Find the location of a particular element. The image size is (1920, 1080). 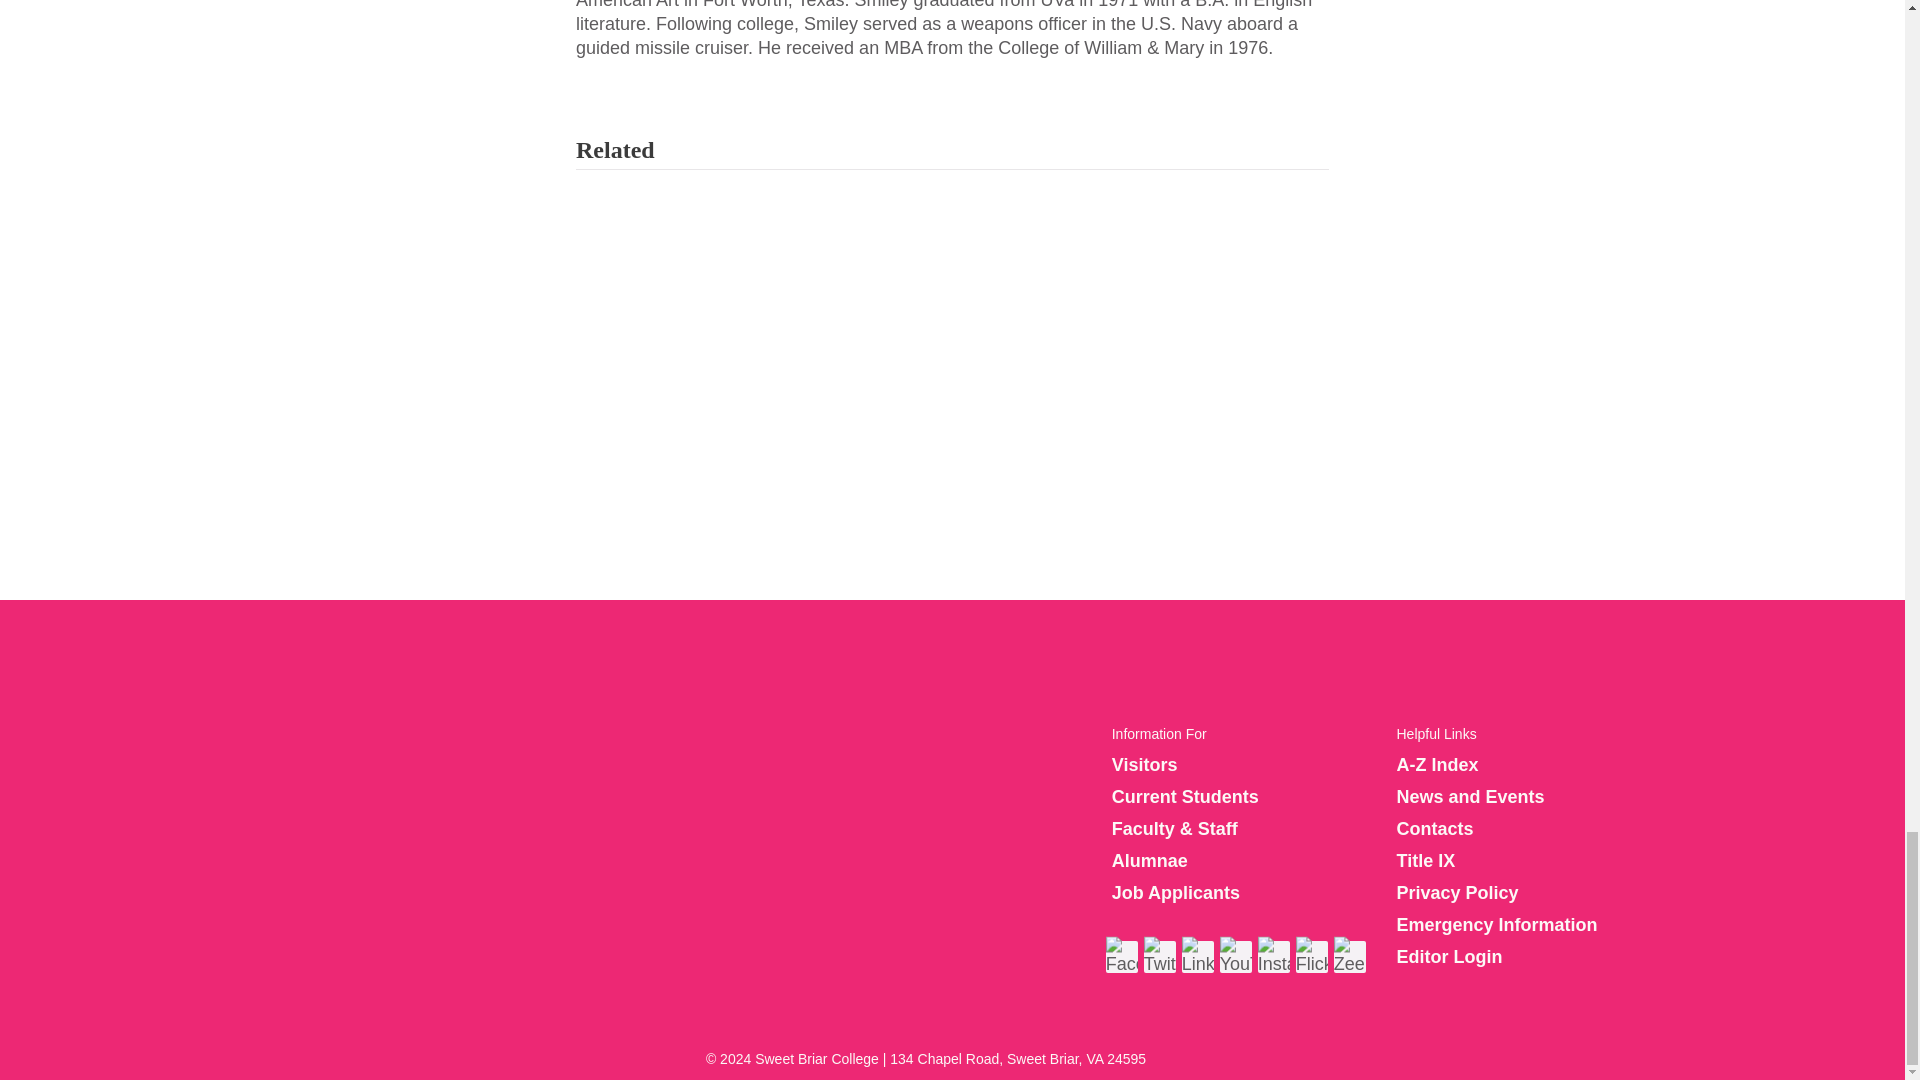

Visitors is located at coordinates (1144, 764).